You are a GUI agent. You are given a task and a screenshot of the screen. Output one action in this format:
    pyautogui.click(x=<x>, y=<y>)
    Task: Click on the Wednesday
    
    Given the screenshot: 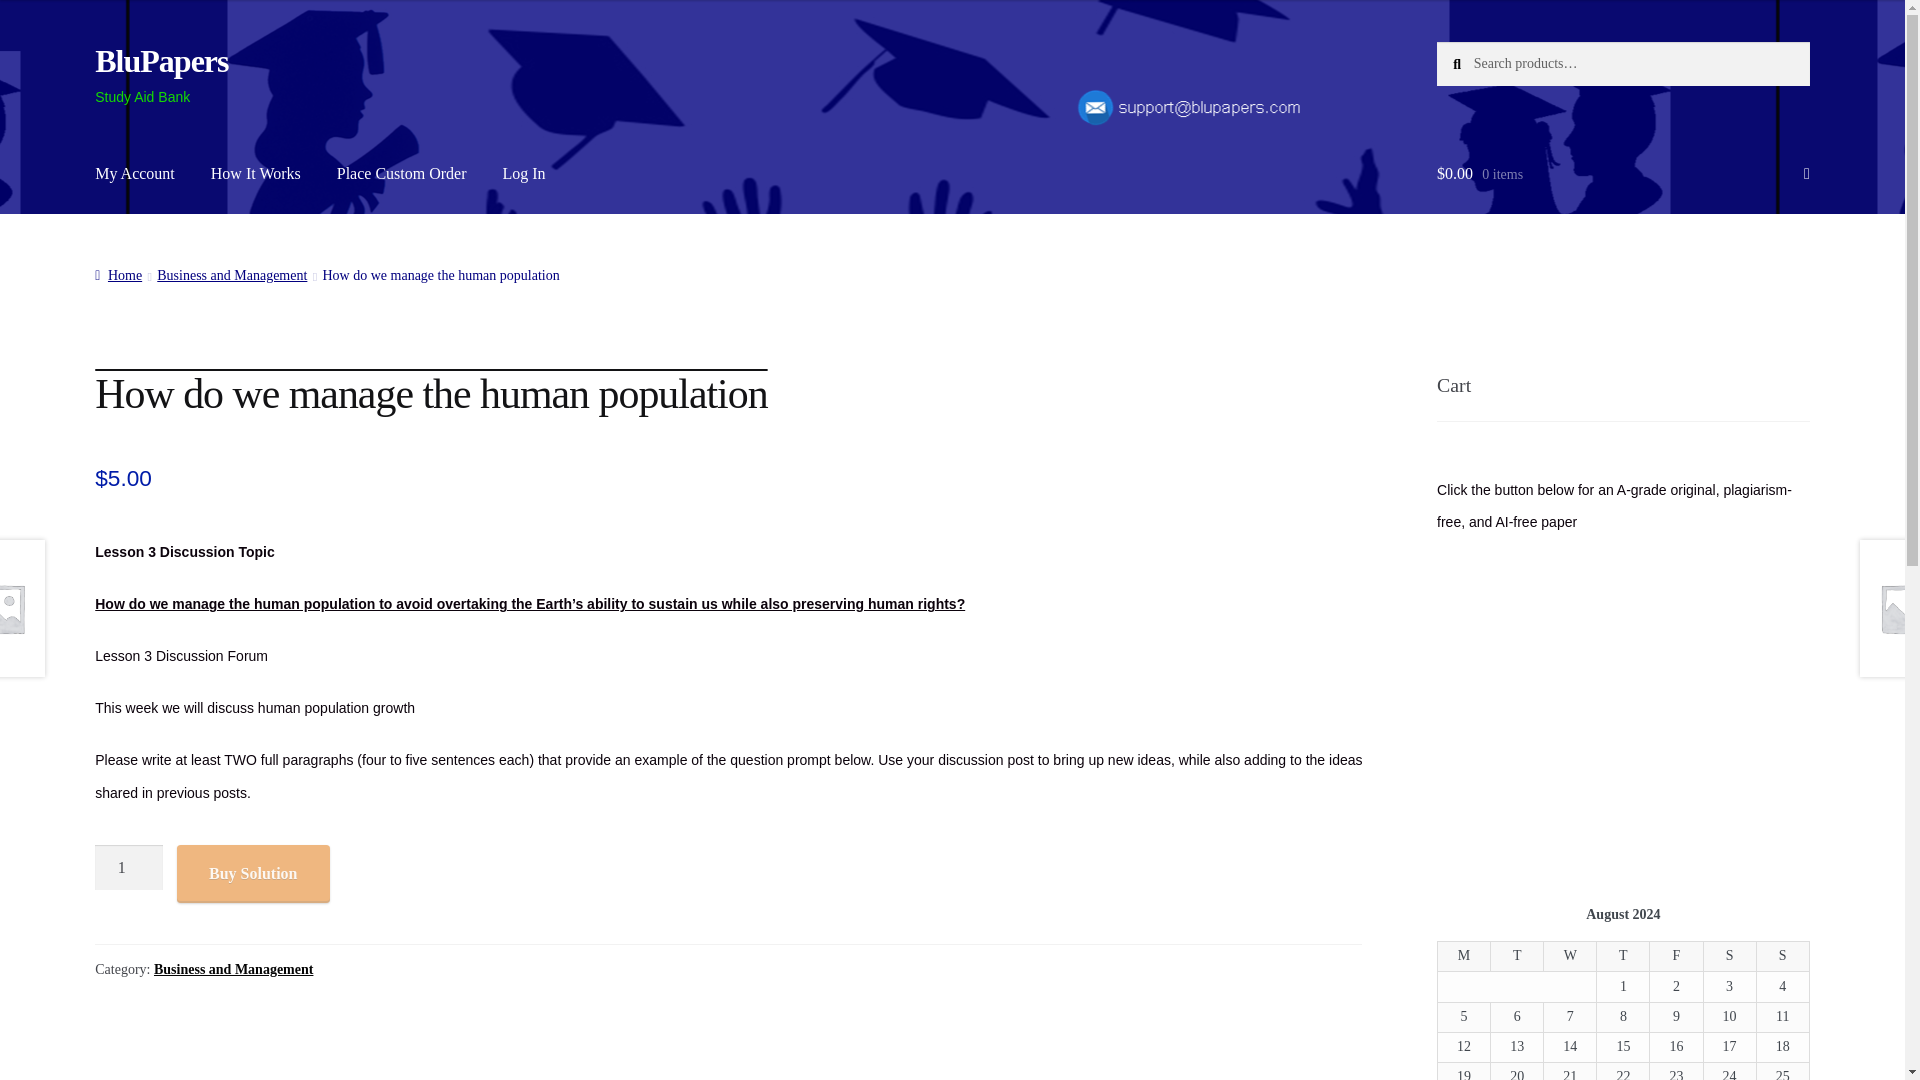 What is the action you would take?
    pyautogui.click(x=1570, y=956)
    